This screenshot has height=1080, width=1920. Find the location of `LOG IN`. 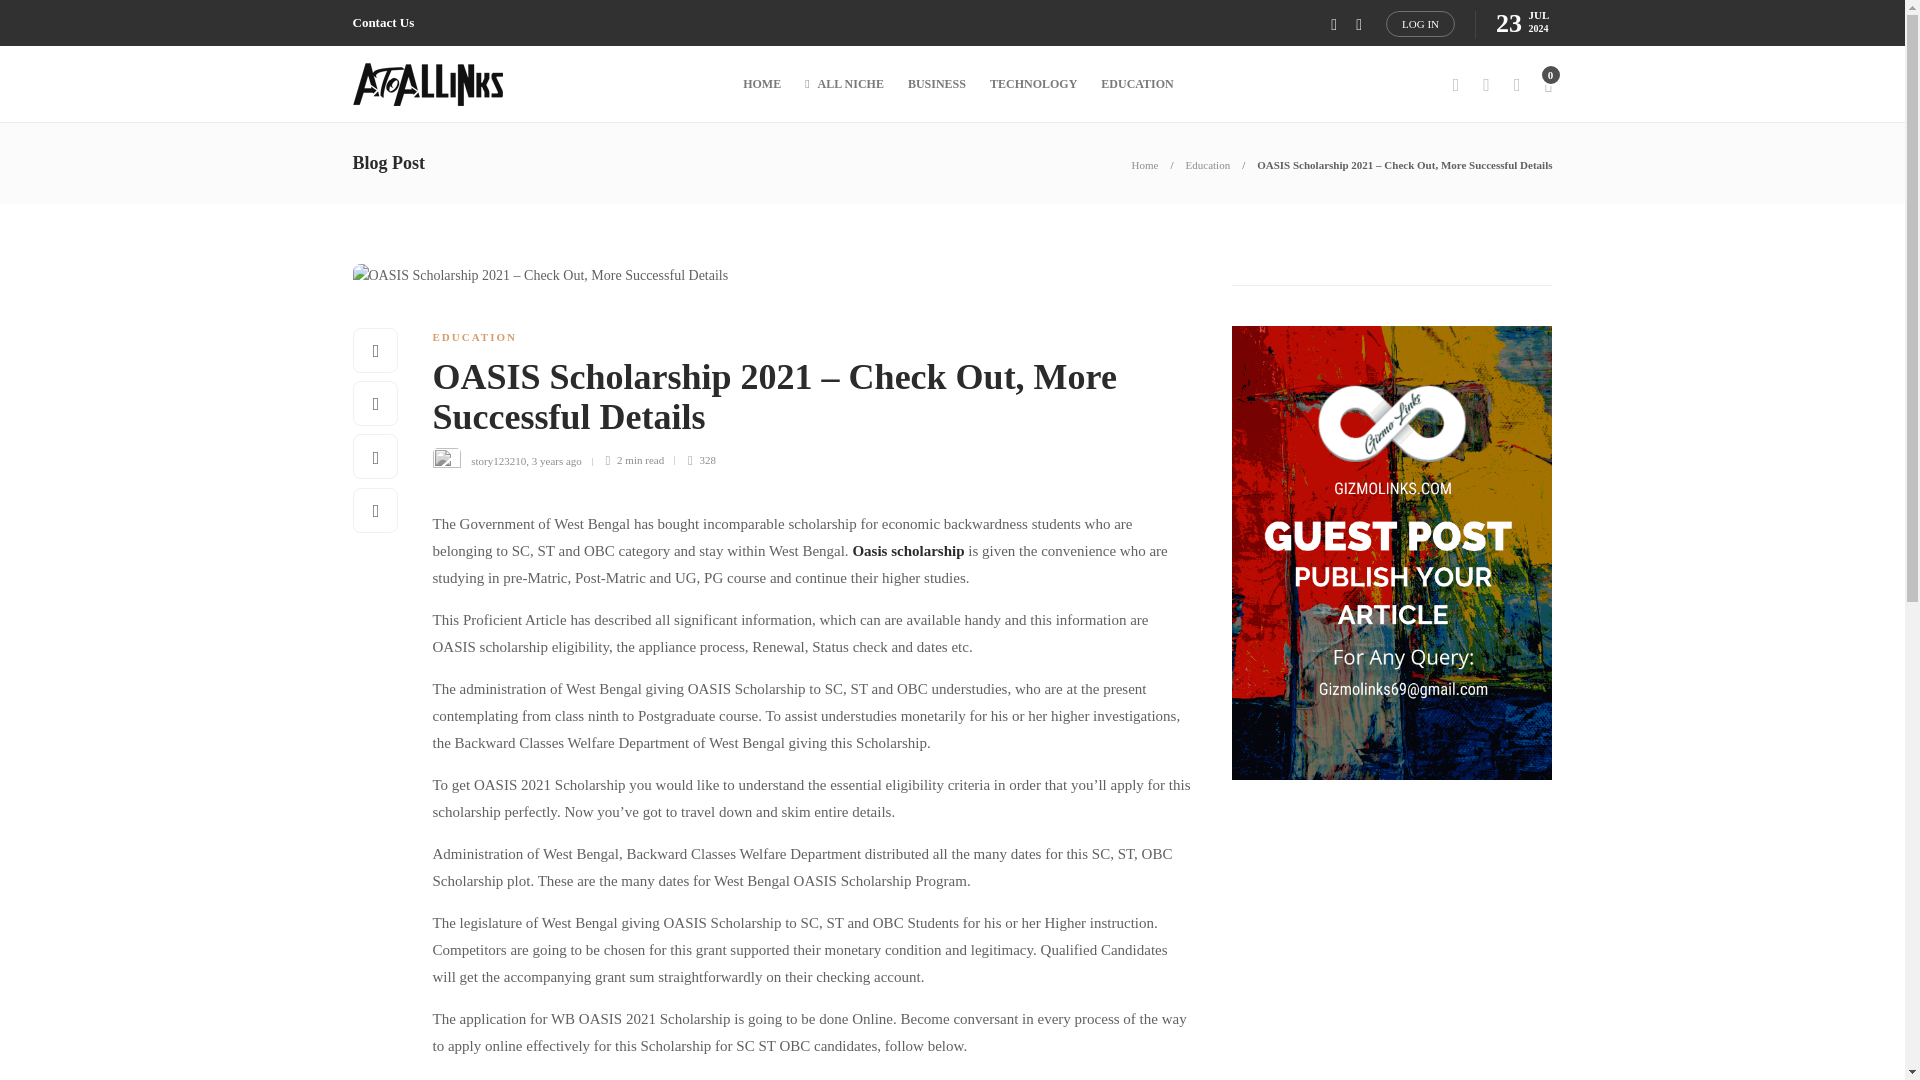

LOG IN is located at coordinates (1420, 23).